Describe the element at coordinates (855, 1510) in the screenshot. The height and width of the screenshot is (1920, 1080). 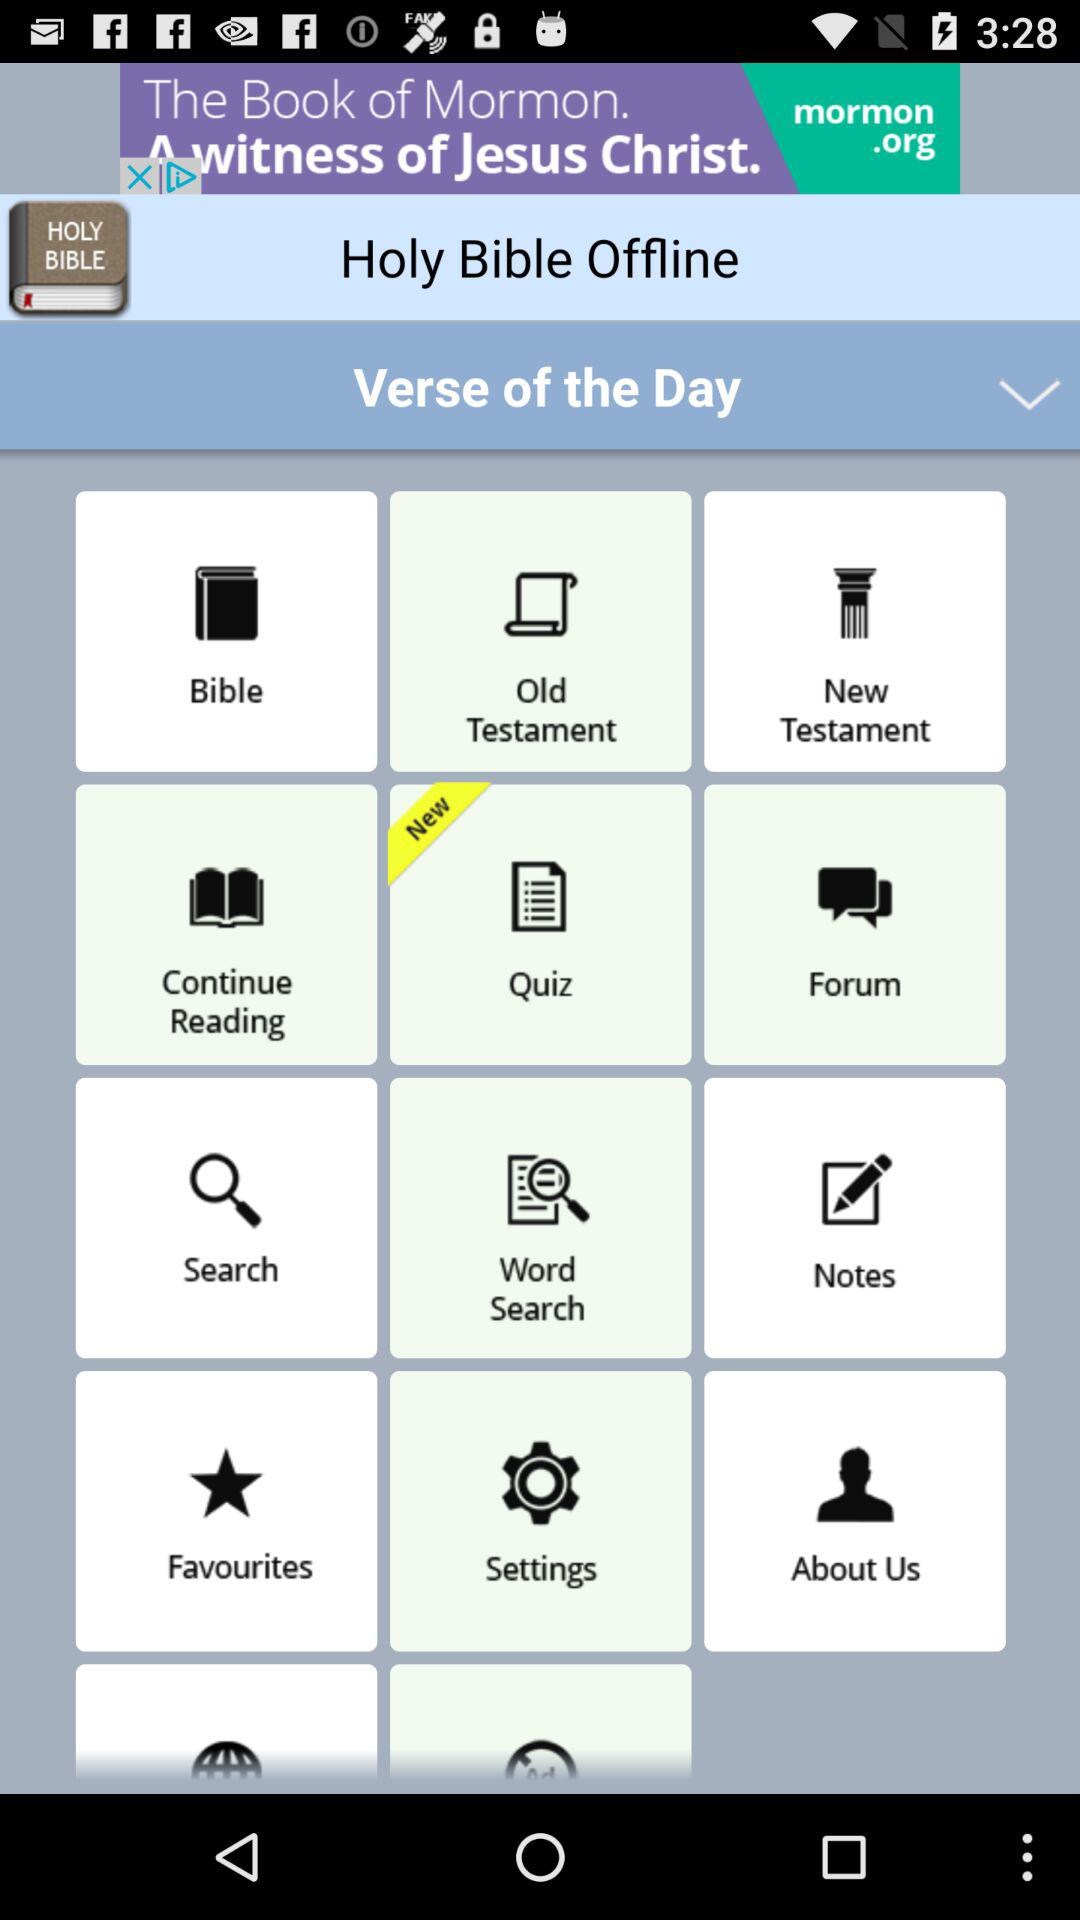
I see `select about us icon` at that location.